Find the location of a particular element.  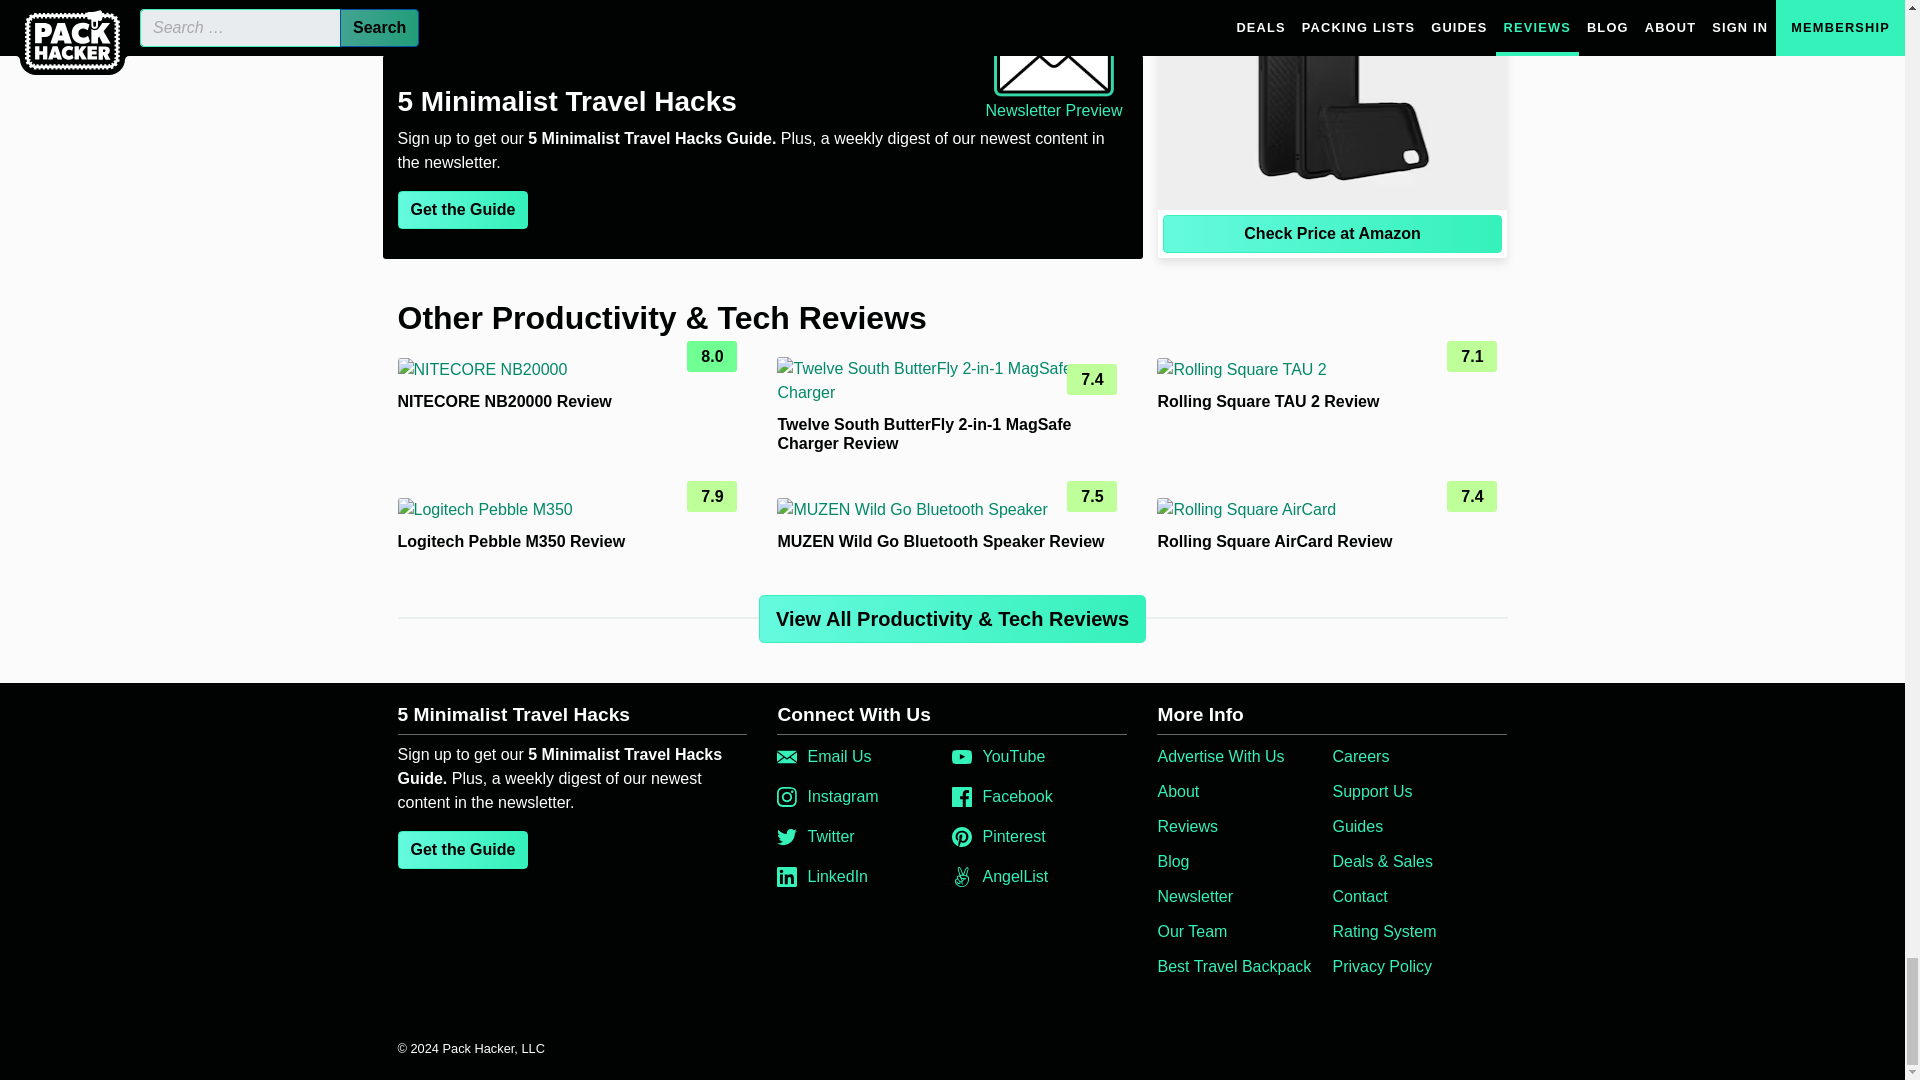

Get the Guide is located at coordinates (463, 210).